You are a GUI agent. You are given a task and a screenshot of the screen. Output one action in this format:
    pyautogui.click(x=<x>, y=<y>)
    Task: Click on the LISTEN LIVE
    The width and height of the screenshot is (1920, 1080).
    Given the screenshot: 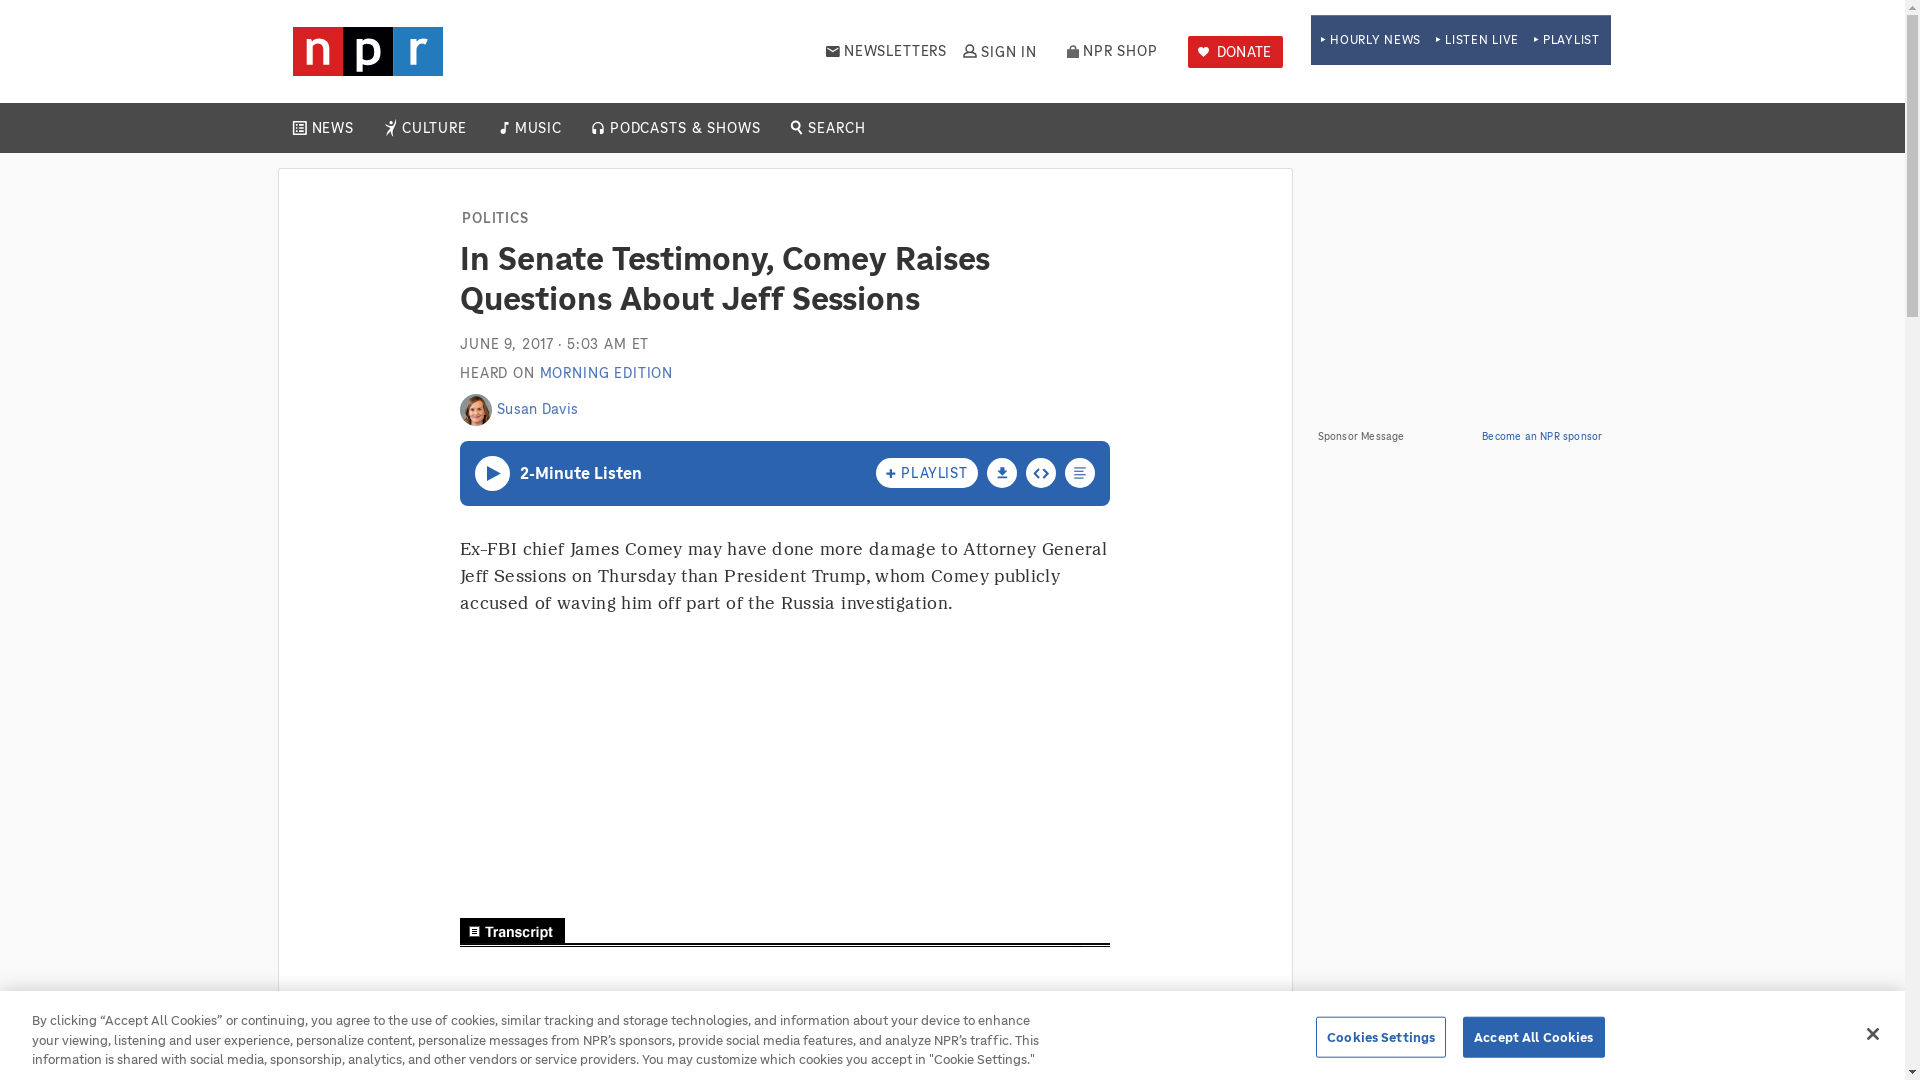 What is the action you would take?
    pyautogui.click(x=1477, y=40)
    